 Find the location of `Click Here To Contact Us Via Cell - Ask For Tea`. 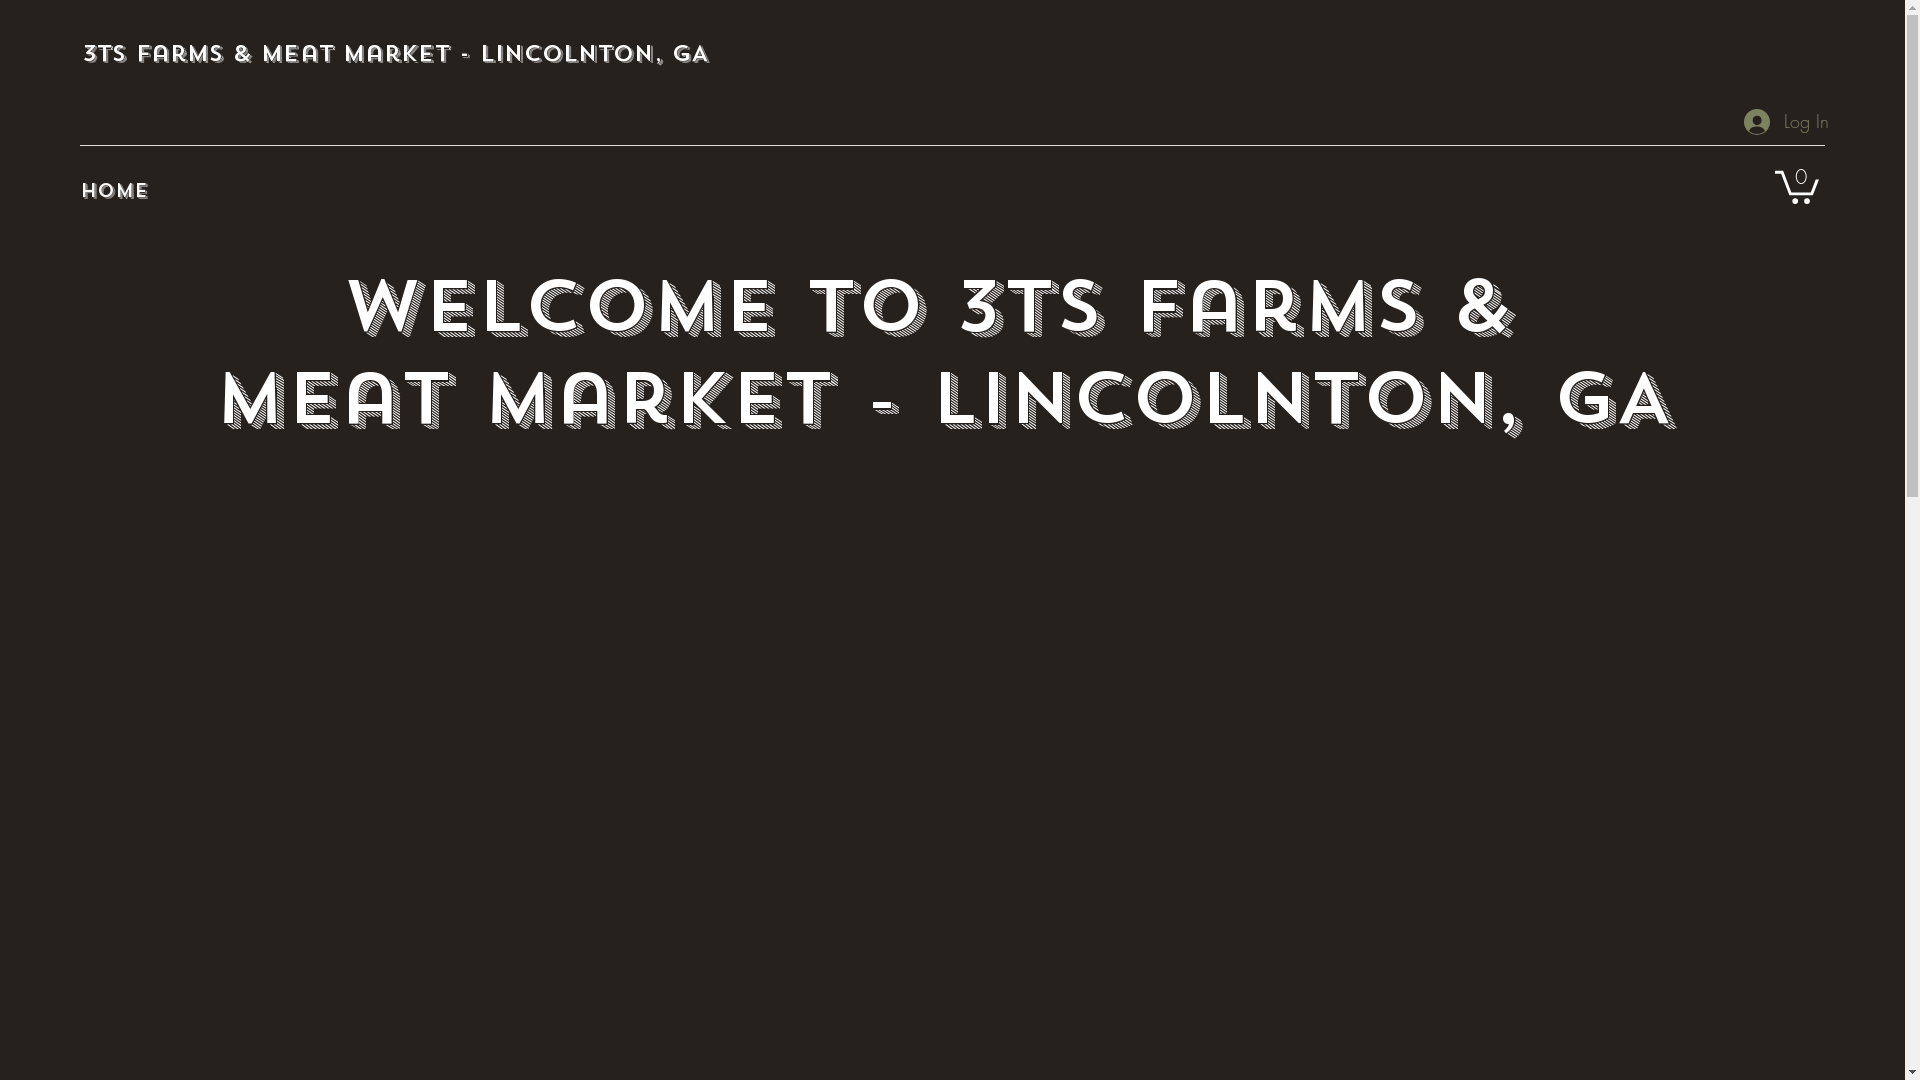

Click Here To Contact Us Via Cell - Ask For Tea is located at coordinates (951, 556).